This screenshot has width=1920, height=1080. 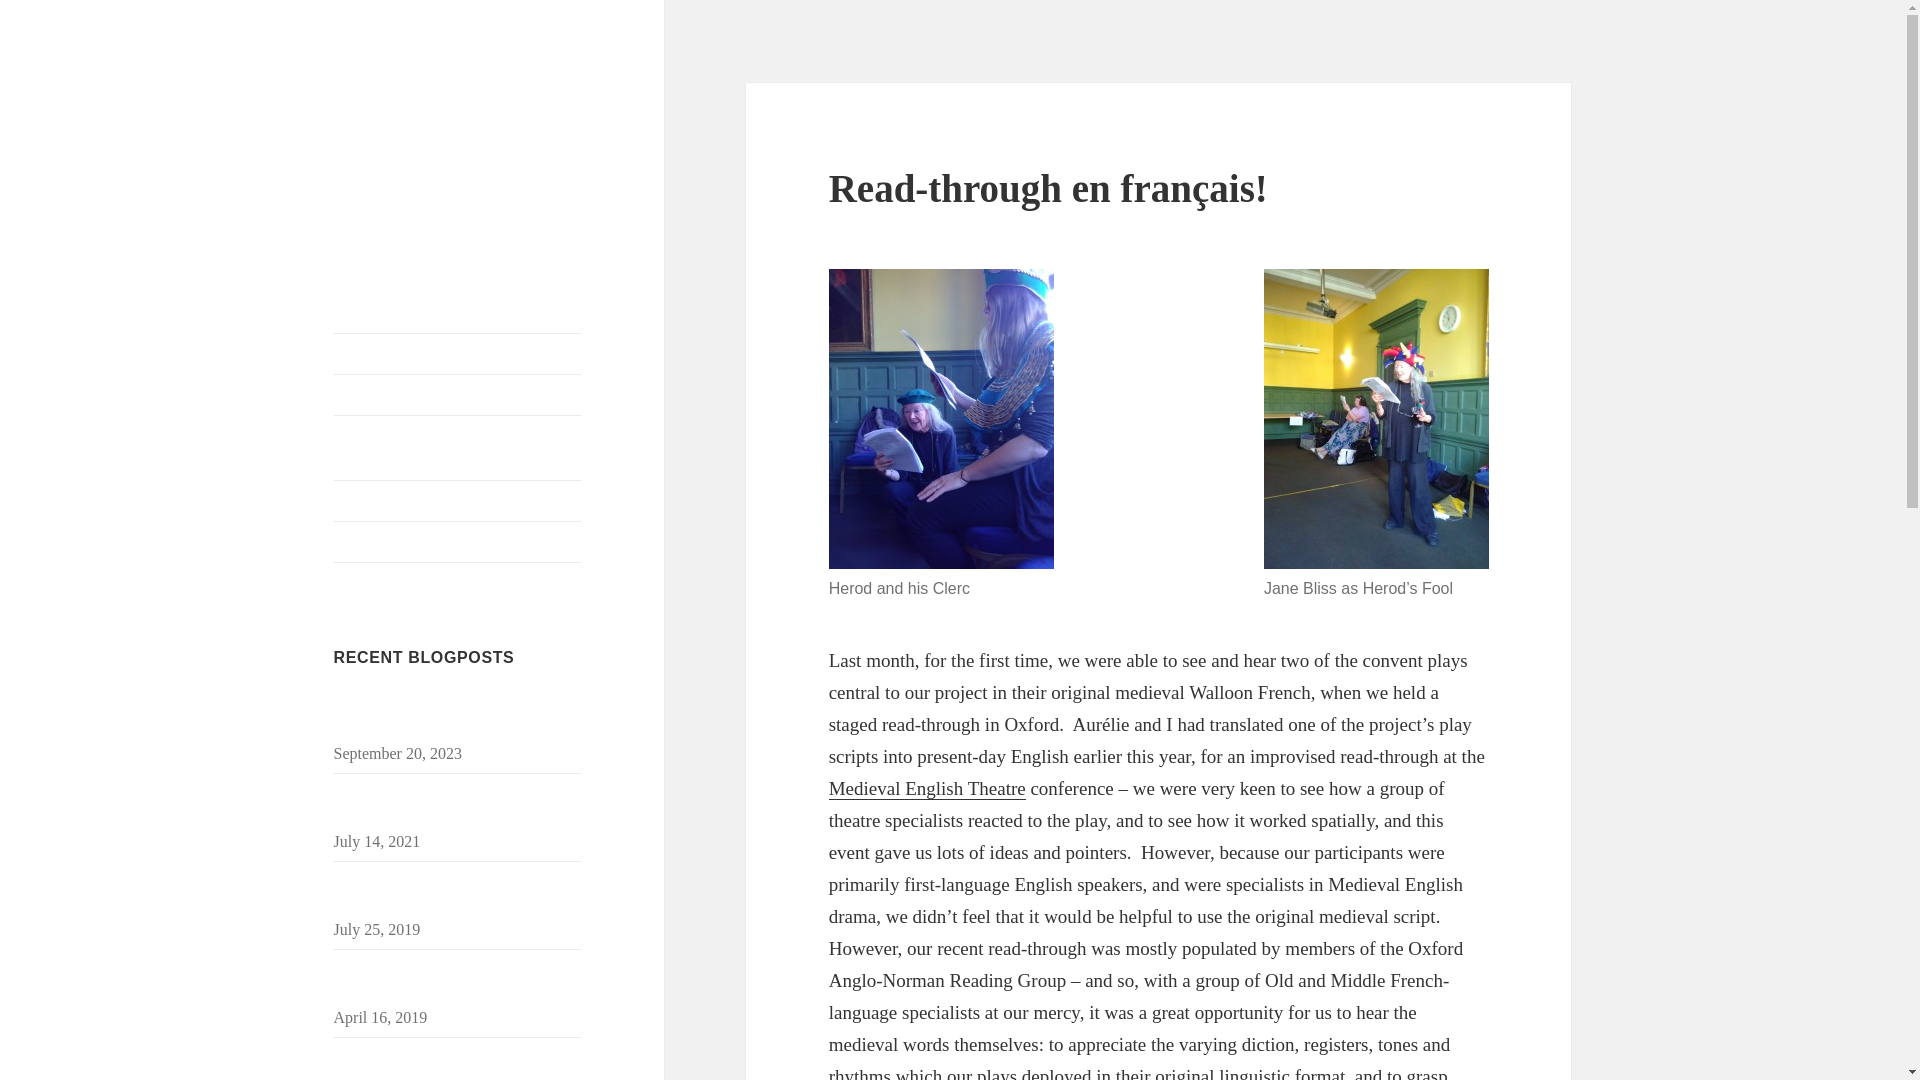 What do you see at coordinates (458, 394) in the screenshot?
I see `Blog Archive` at bounding box center [458, 394].